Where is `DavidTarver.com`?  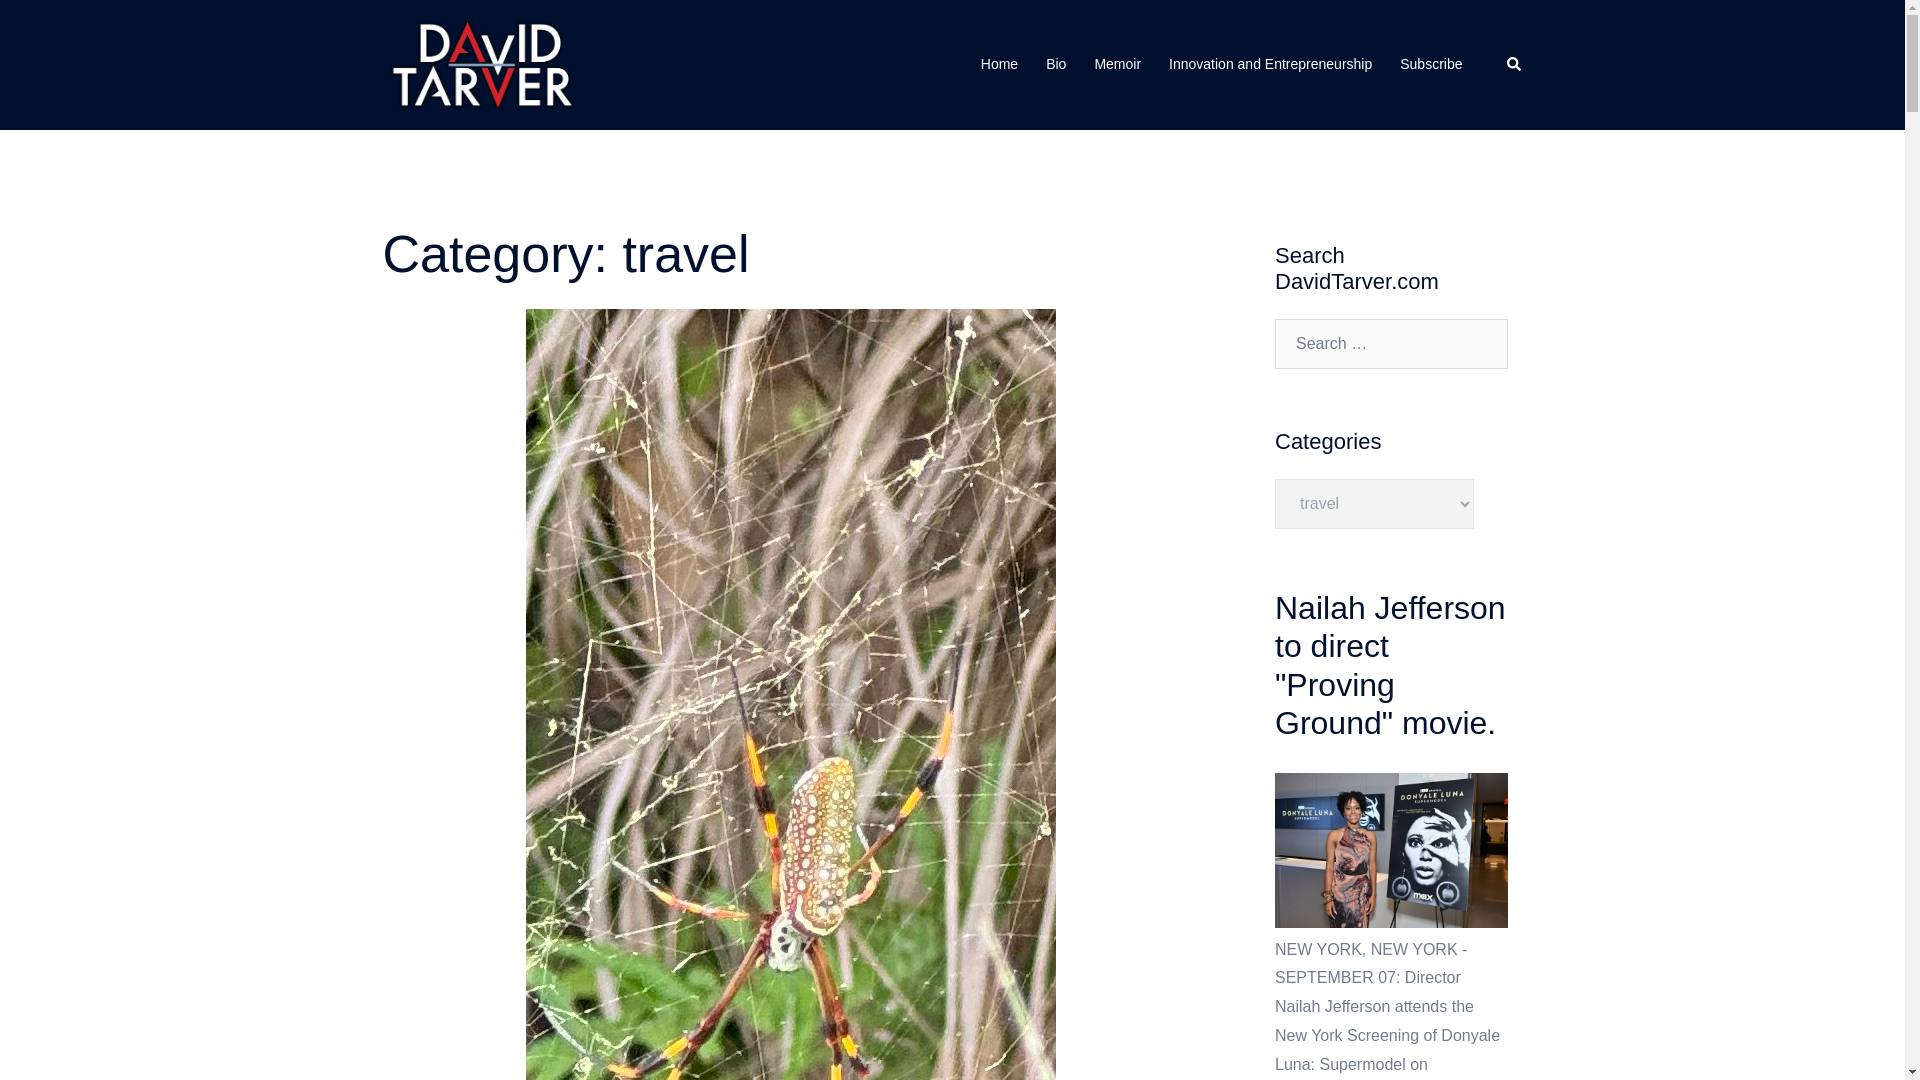
DavidTarver.com is located at coordinates (482, 64).